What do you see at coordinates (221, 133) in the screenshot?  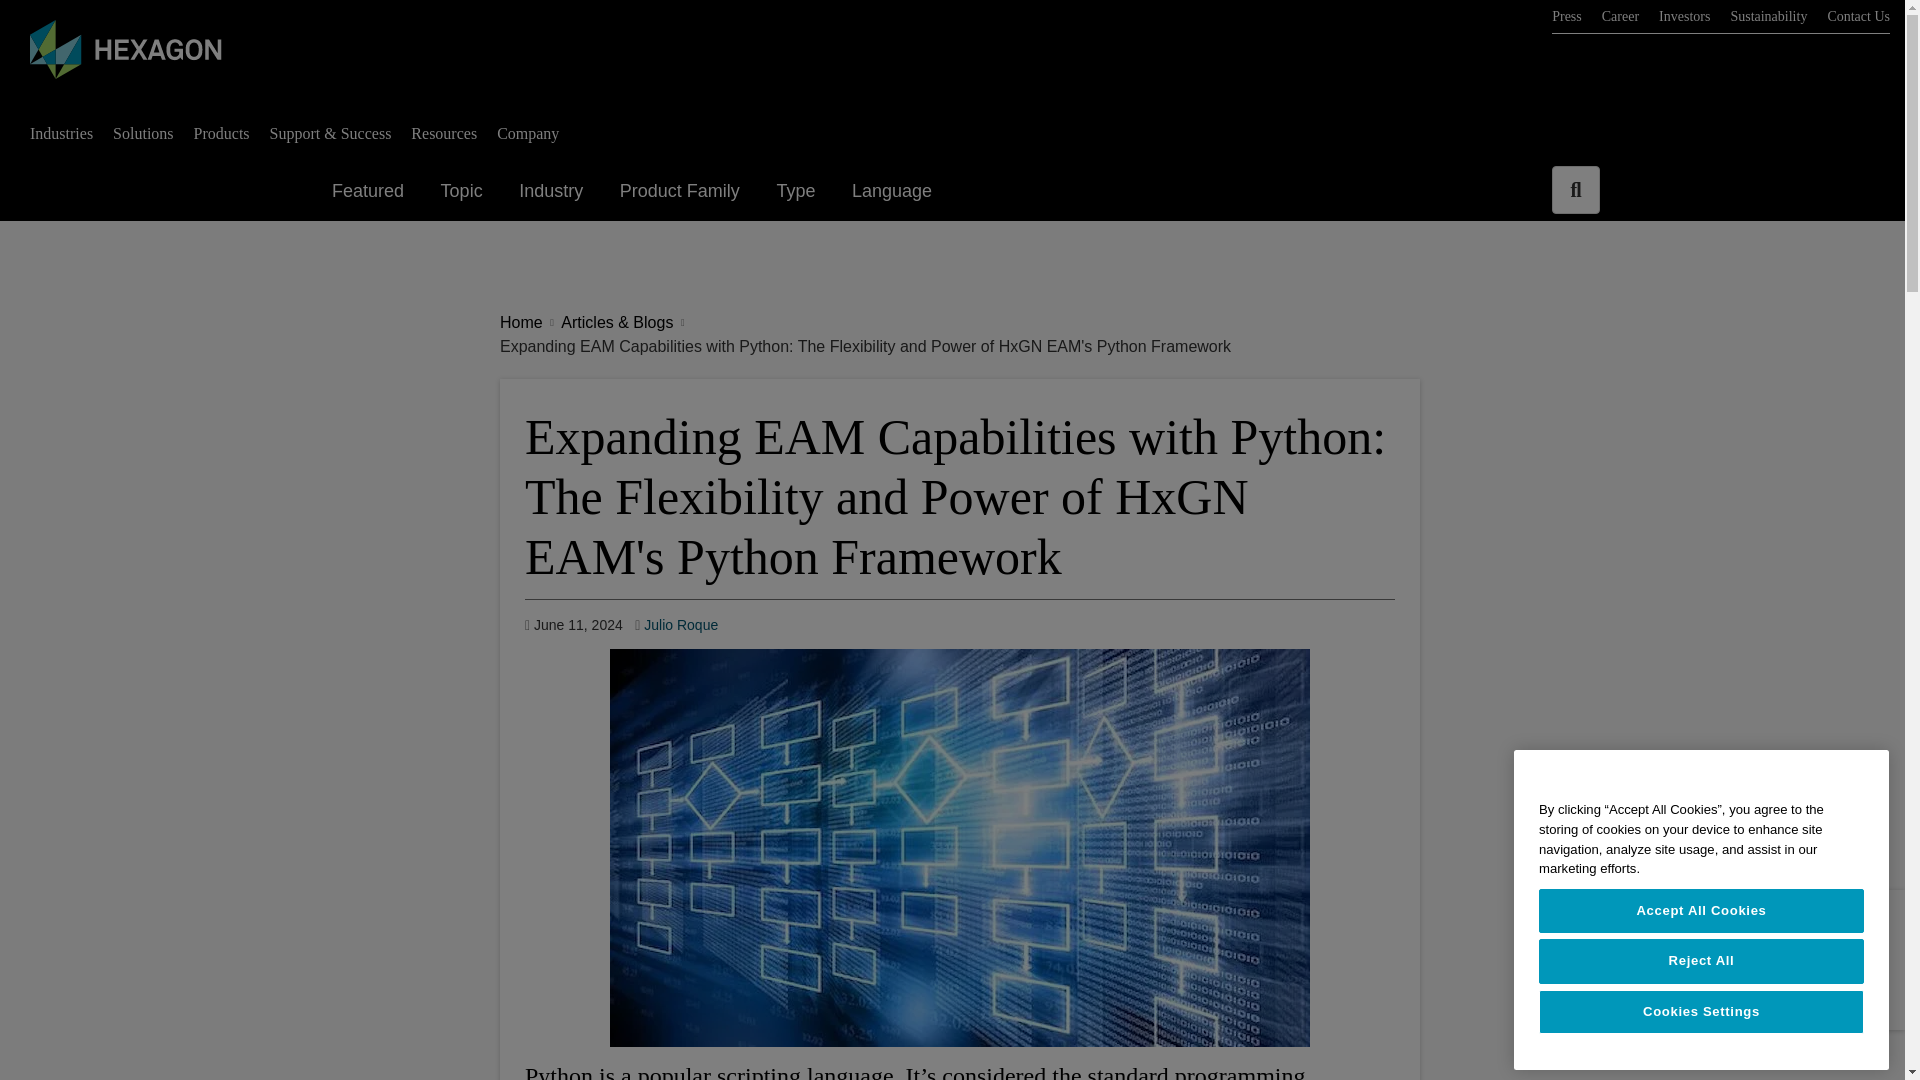 I see `Author` at bounding box center [221, 133].